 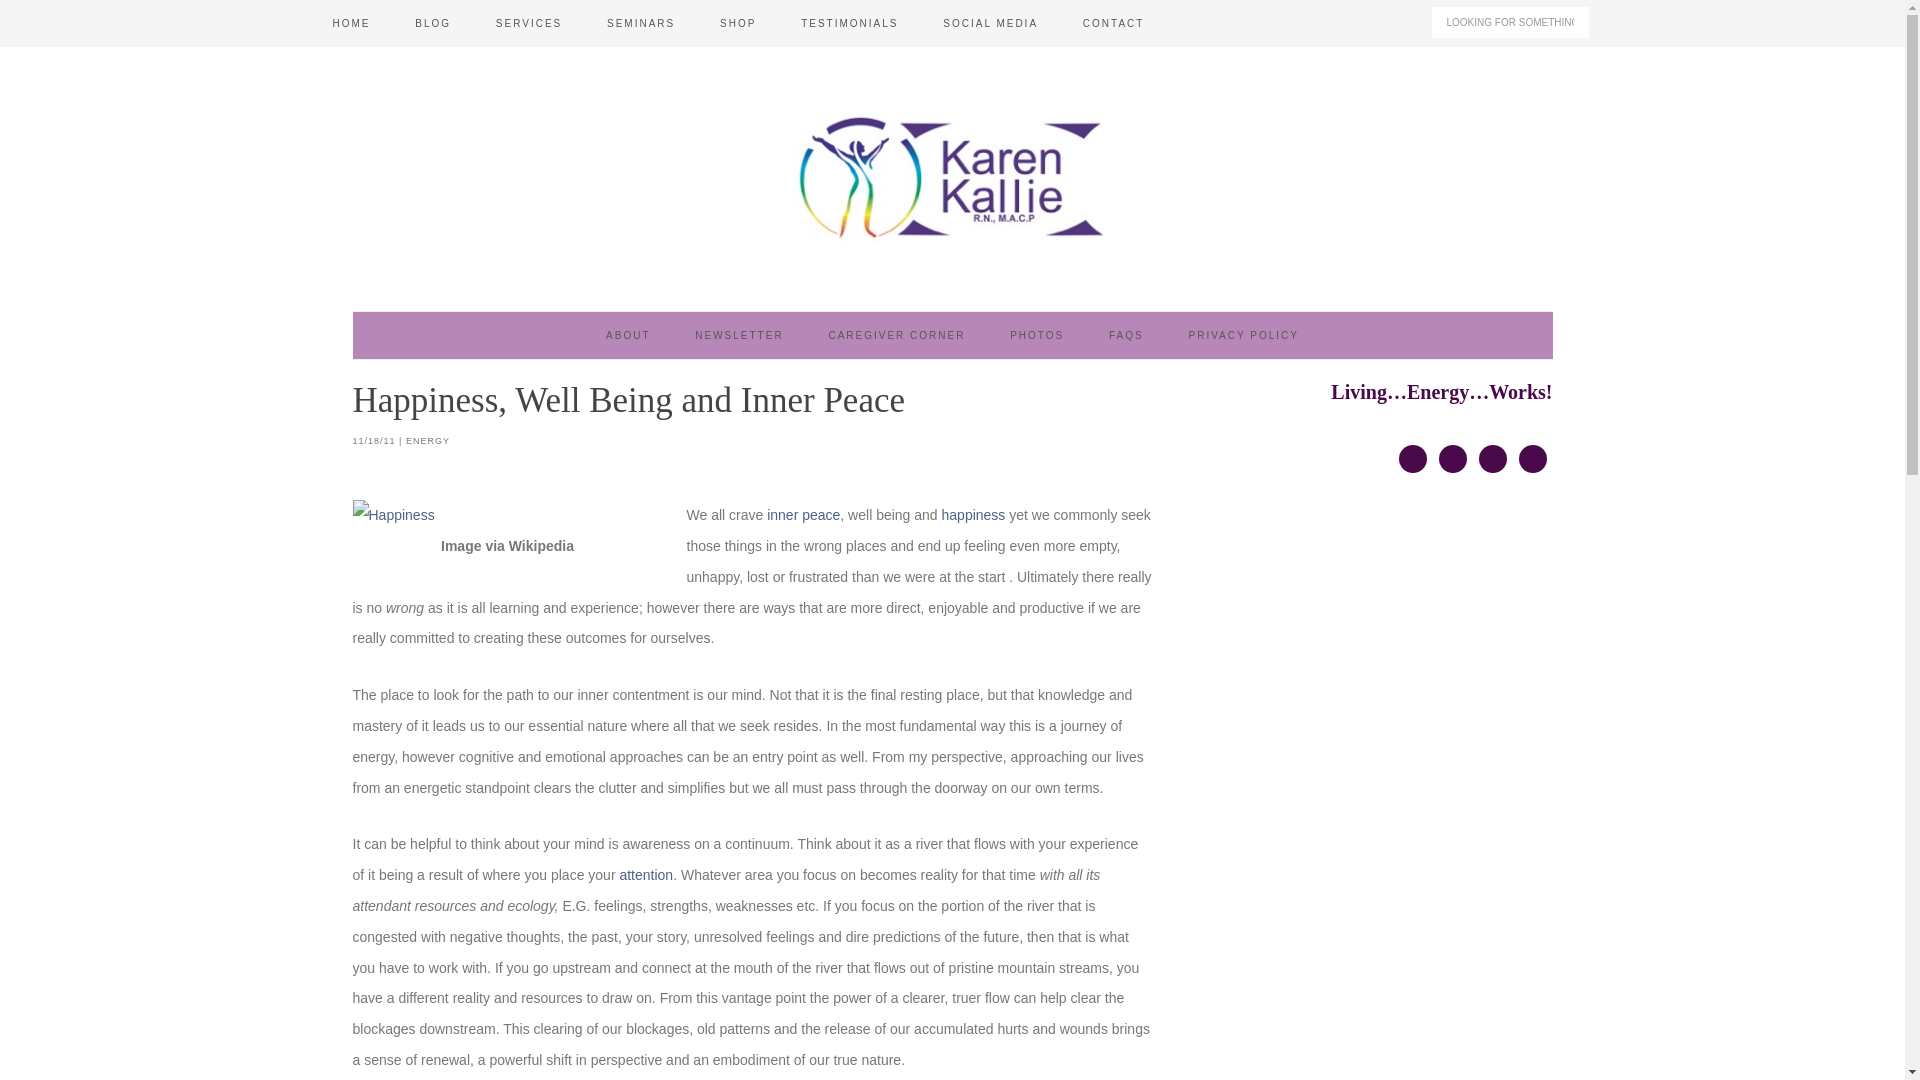 What do you see at coordinates (350, 24) in the screenshot?
I see `HOME` at bounding box center [350, 24].